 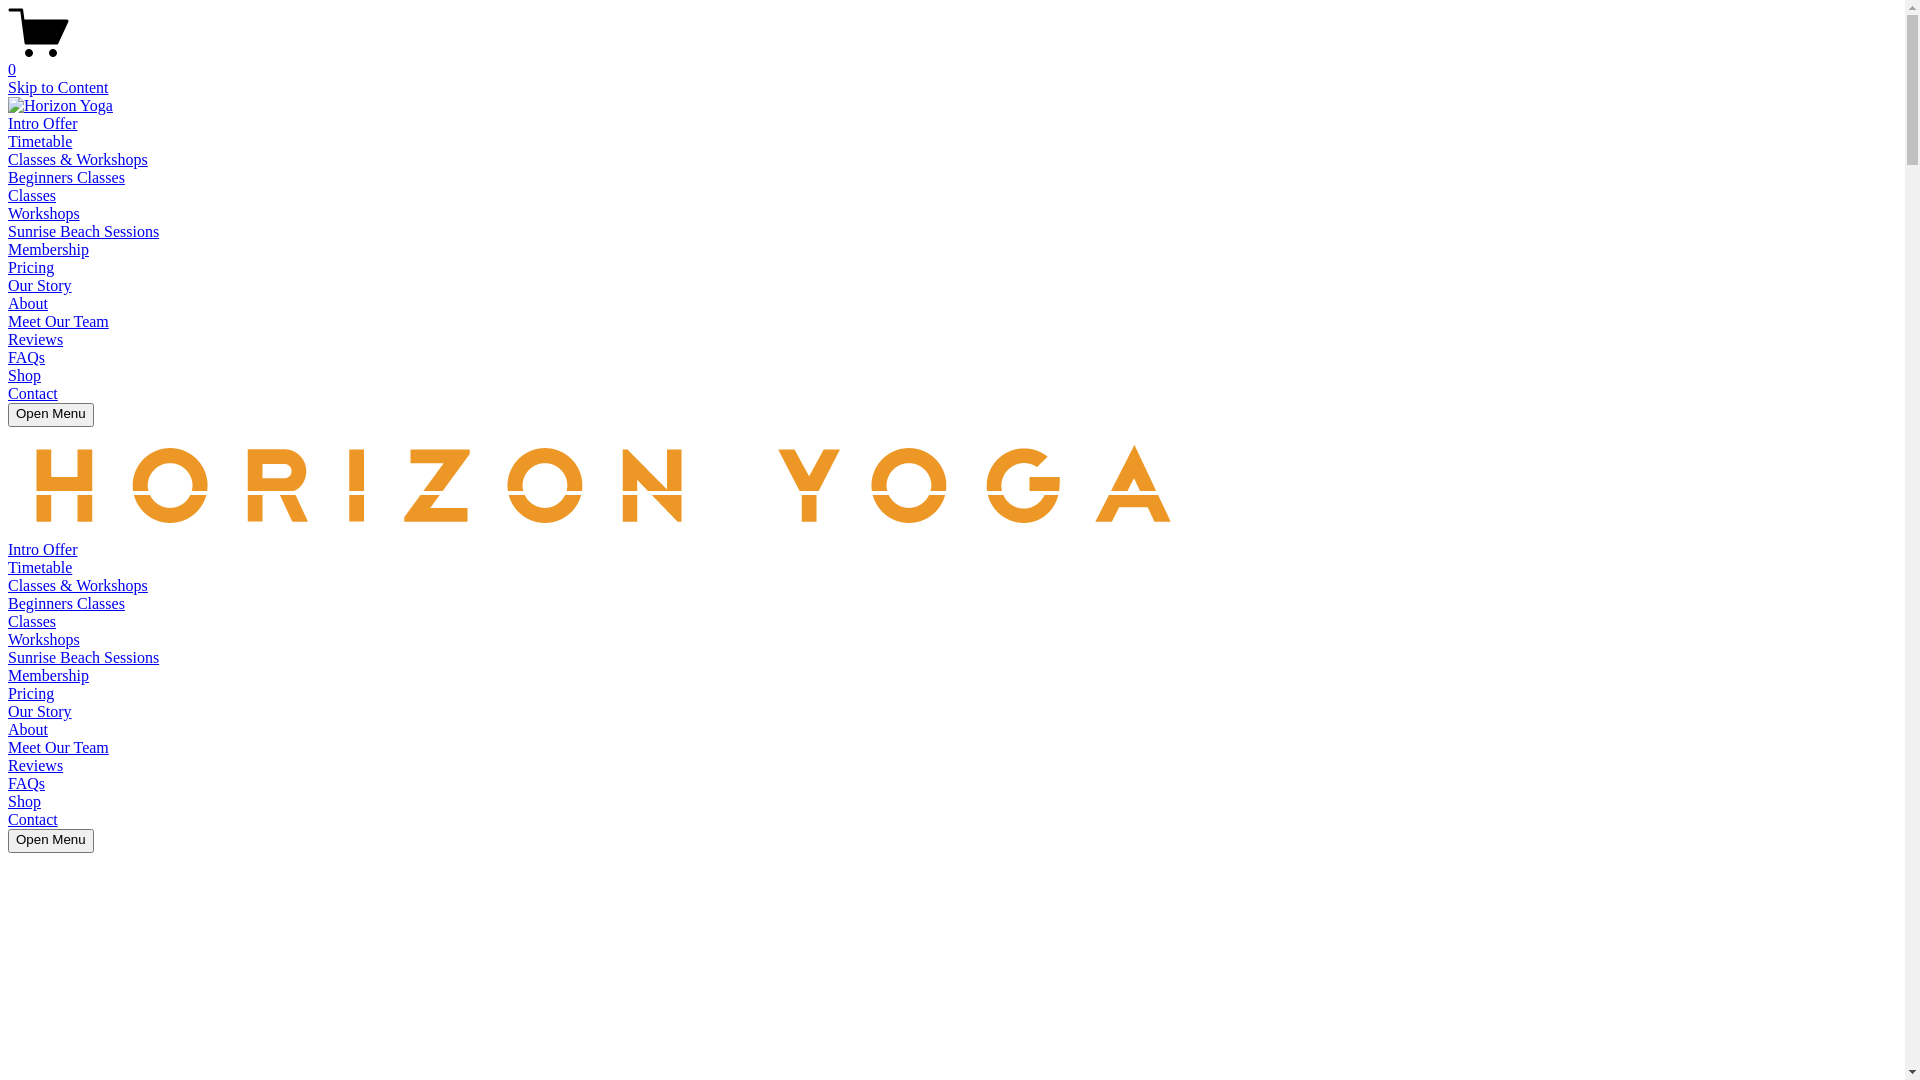 What do you see at coordinates (78, 160) in the screenshot?
I see `Classes & Workshops` at bounding box center [78, 160].